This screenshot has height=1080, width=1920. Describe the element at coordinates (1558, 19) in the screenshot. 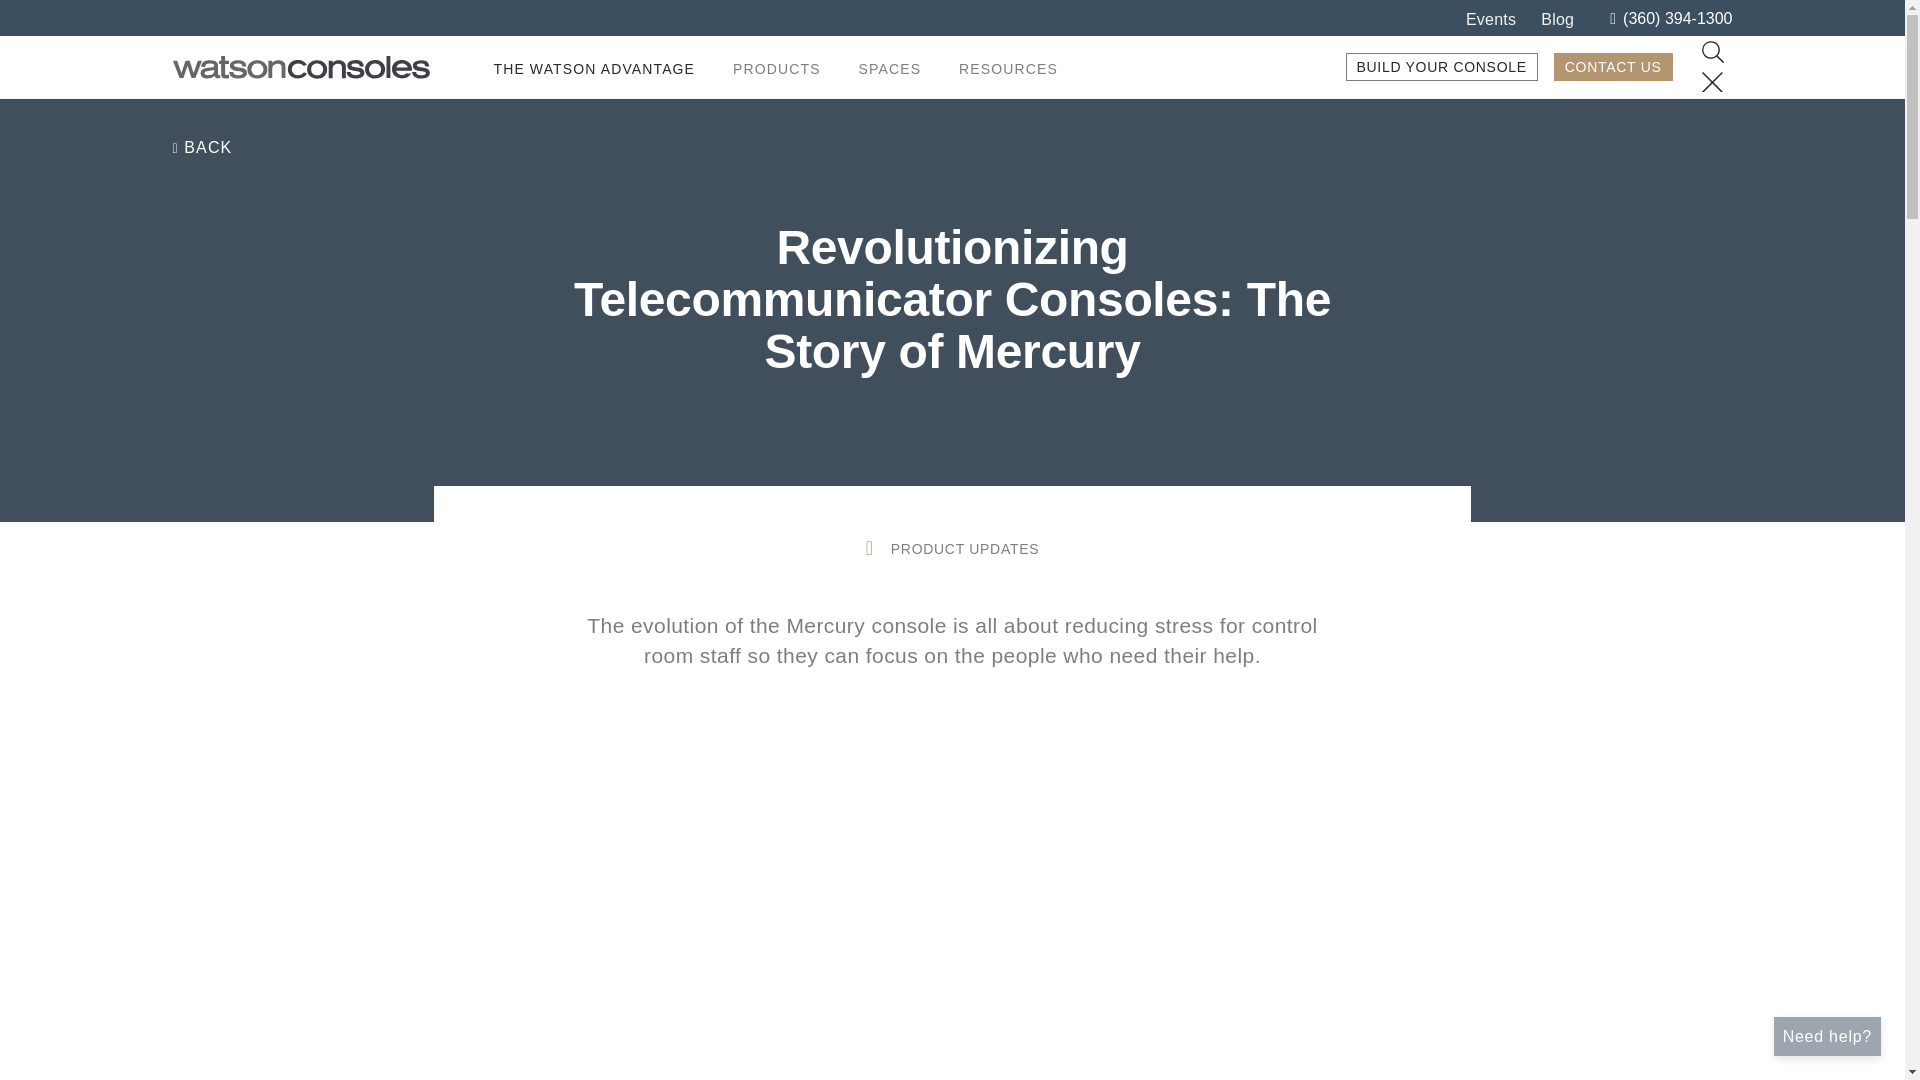

I see `Blog` at that location.